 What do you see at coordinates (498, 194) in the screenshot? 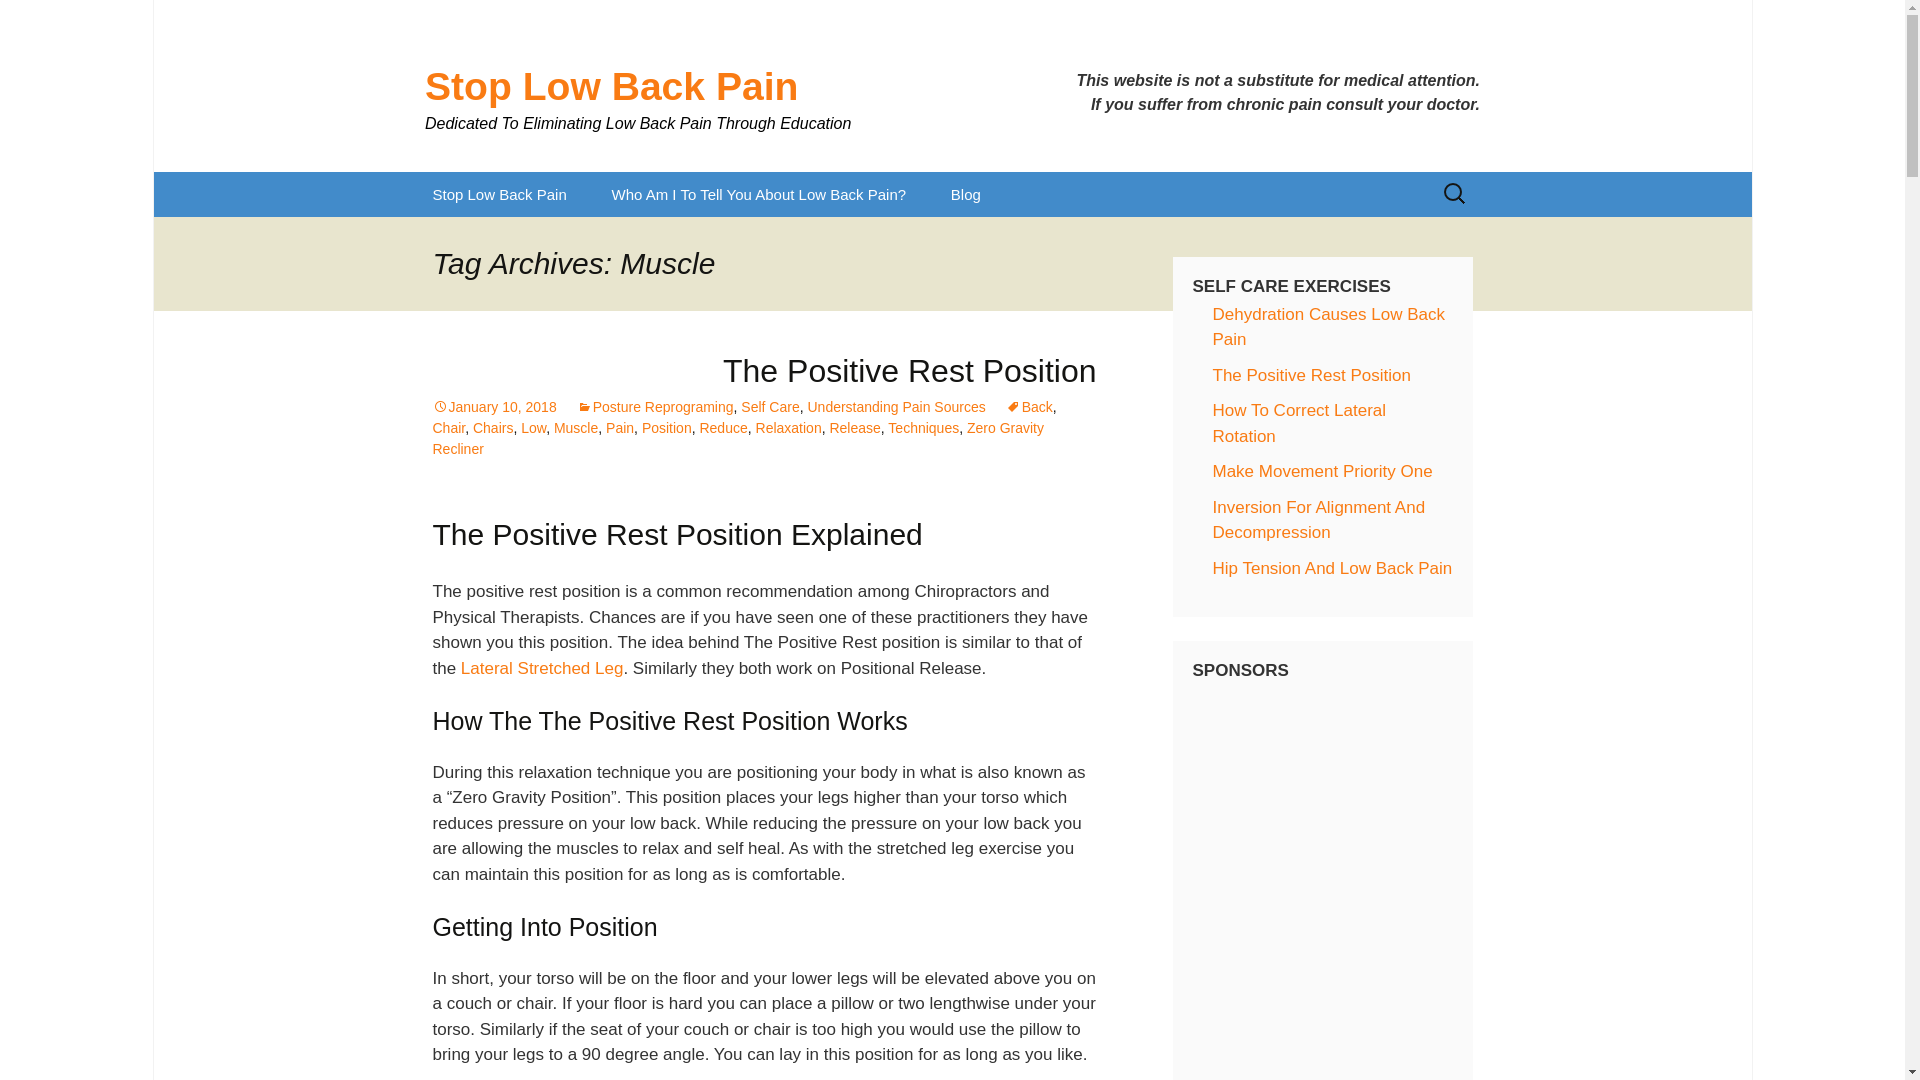
I see `Stop Low Back Pain` at bounding box center [498, 194].